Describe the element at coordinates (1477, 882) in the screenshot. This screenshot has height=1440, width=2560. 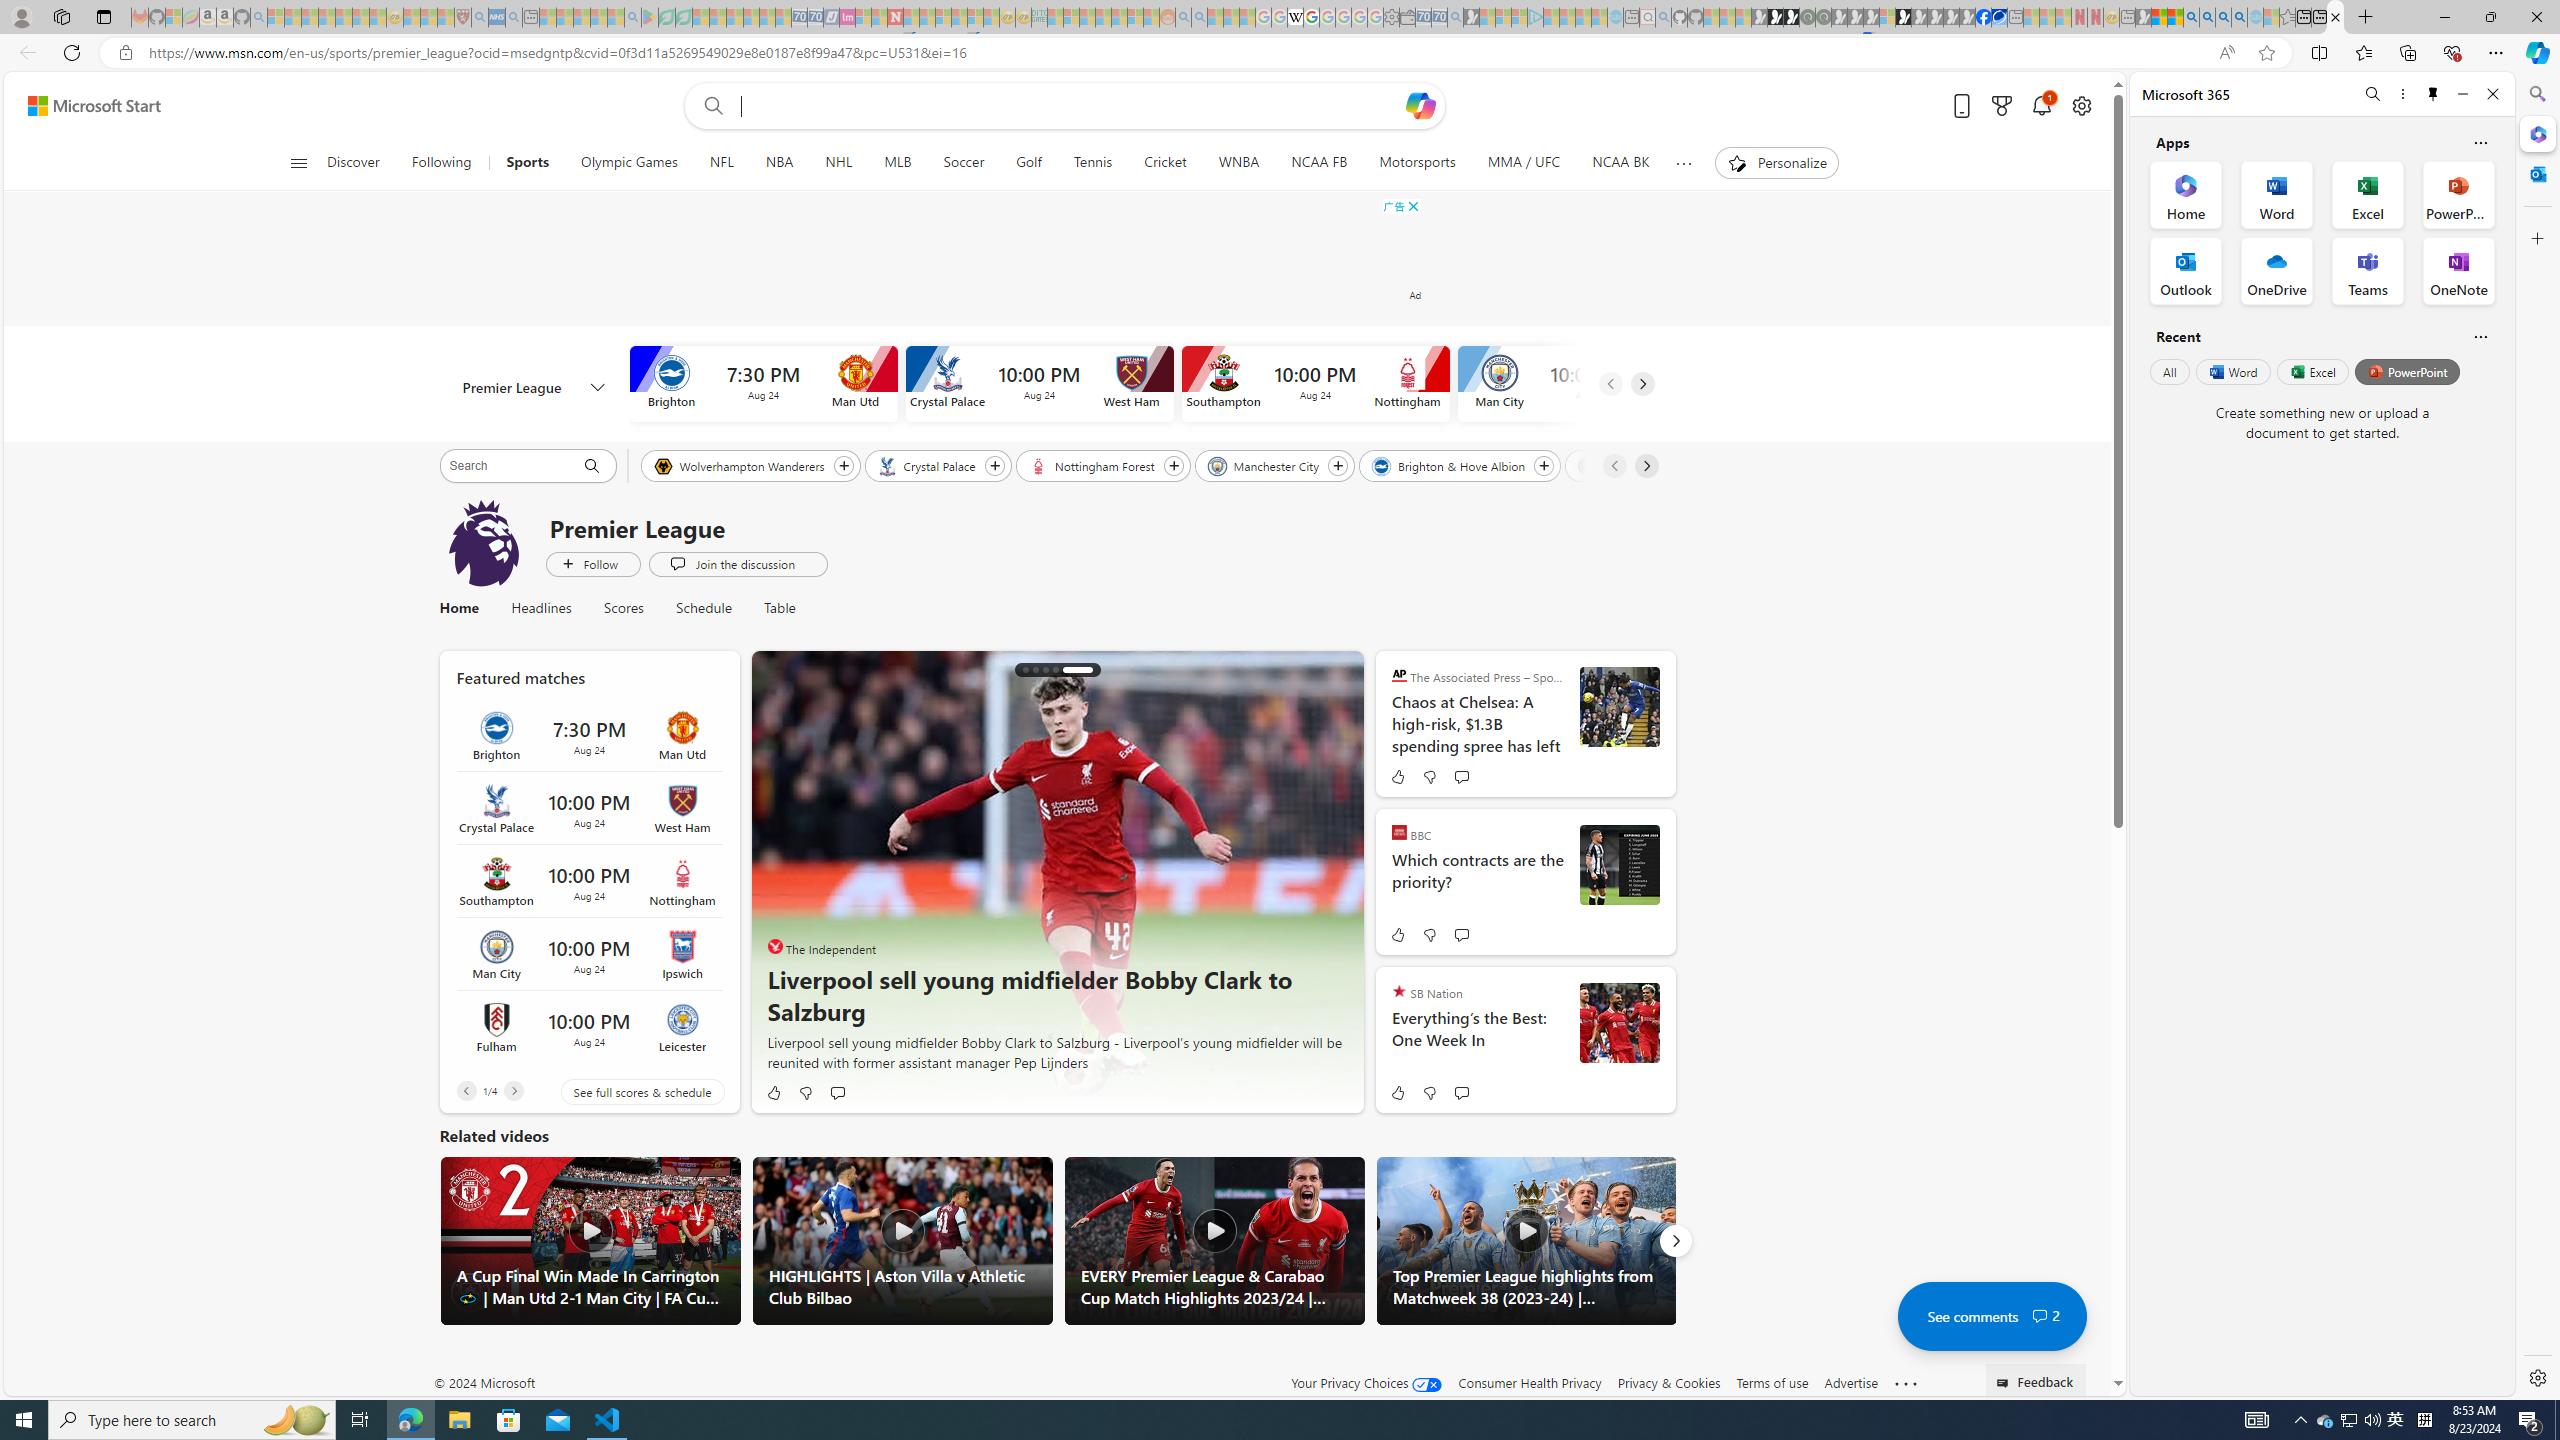
I see `Which contracts are the priority?` at that location.